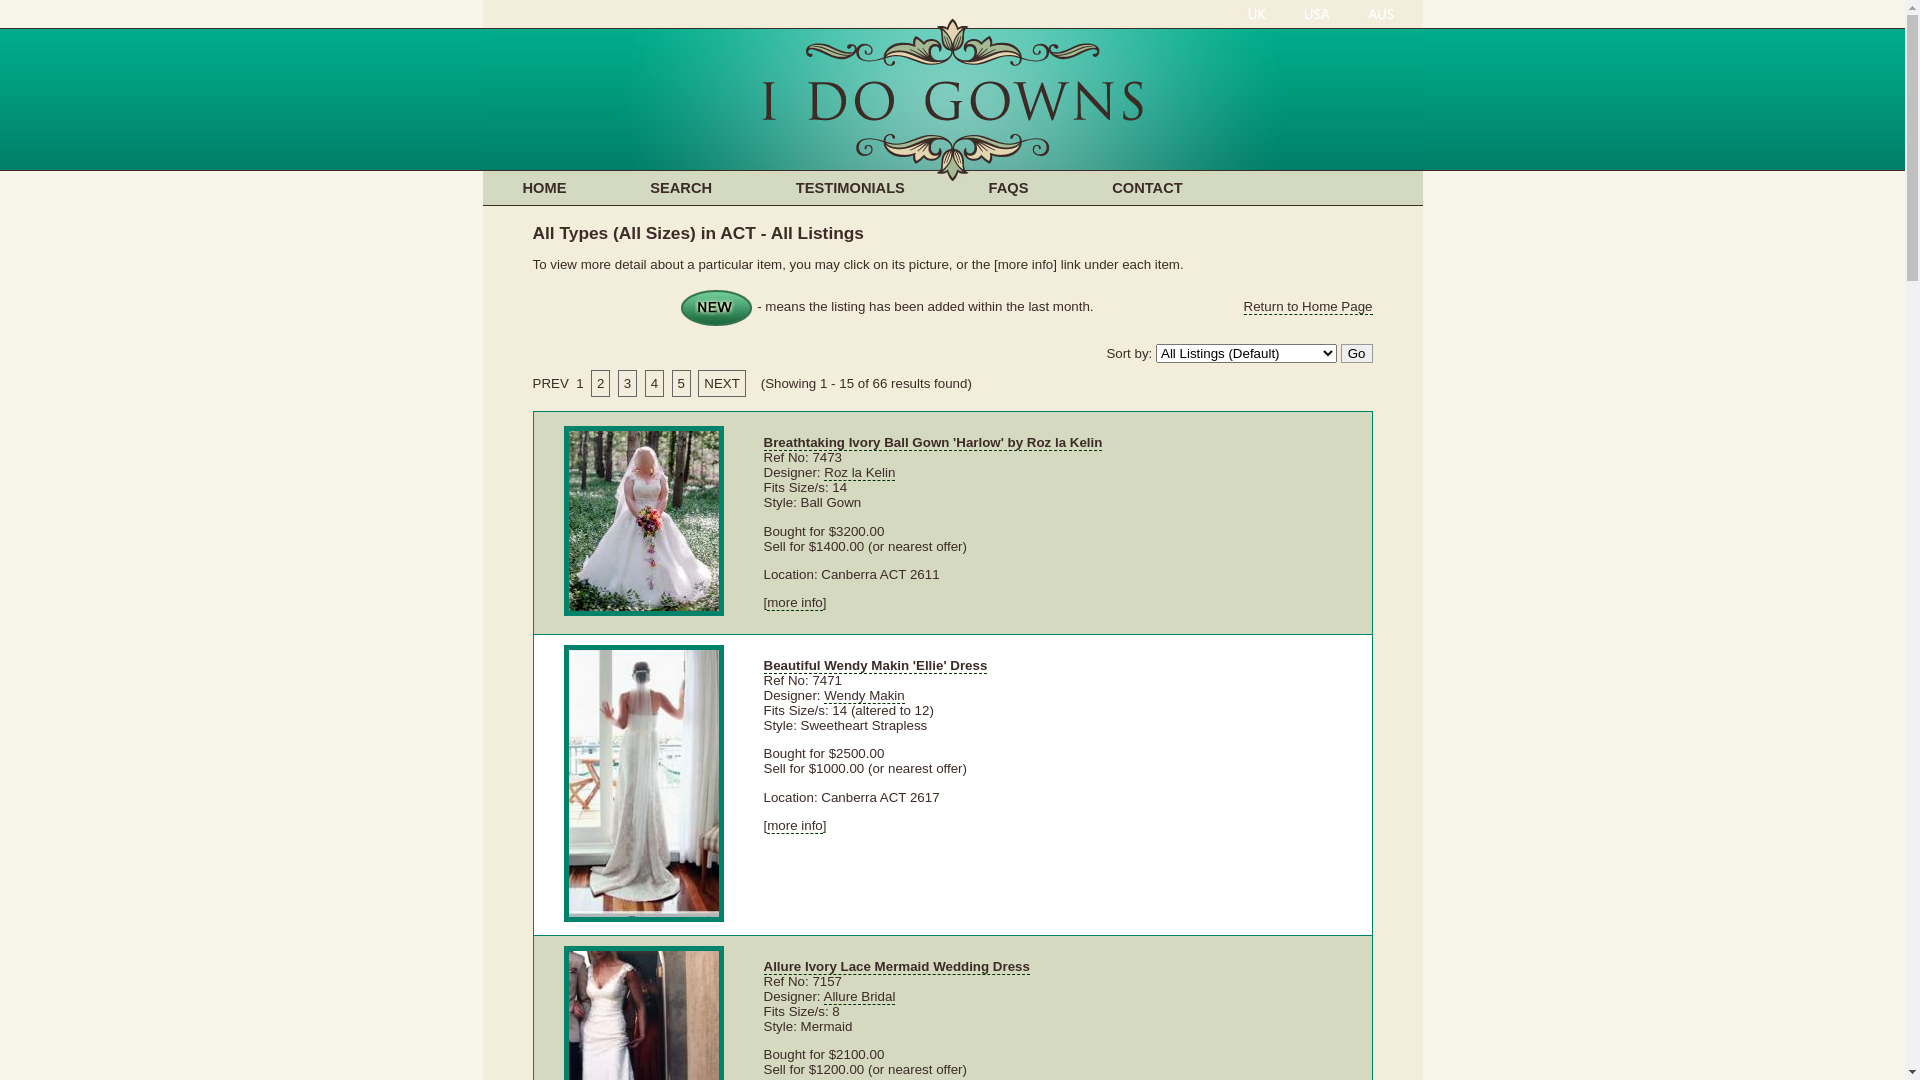 The height and width of the screenshot is (1080, 1920). What do you see at coordinates (681, 188) in the screenshot?
I see `SEARCH` at bounding box center [681, 188].